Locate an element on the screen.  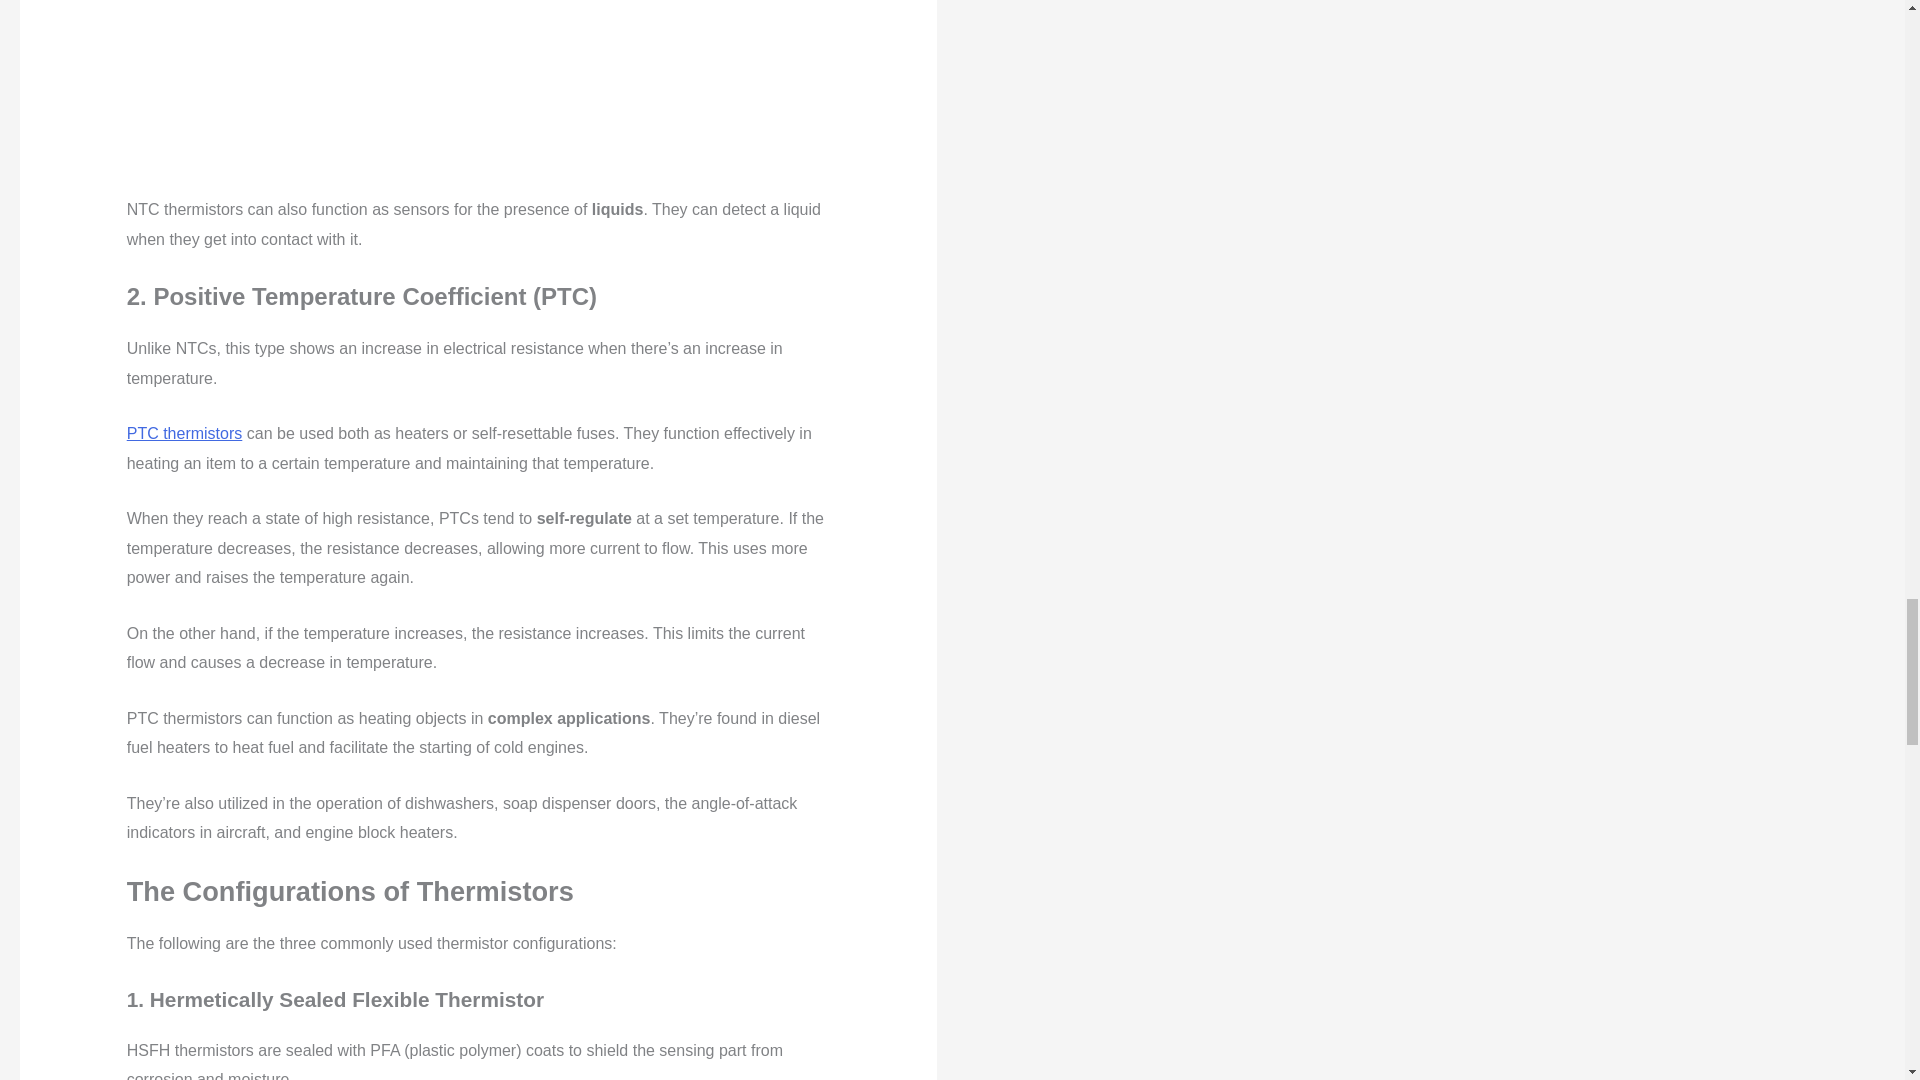
PTC thermistors is located at coordinates (184, 433).